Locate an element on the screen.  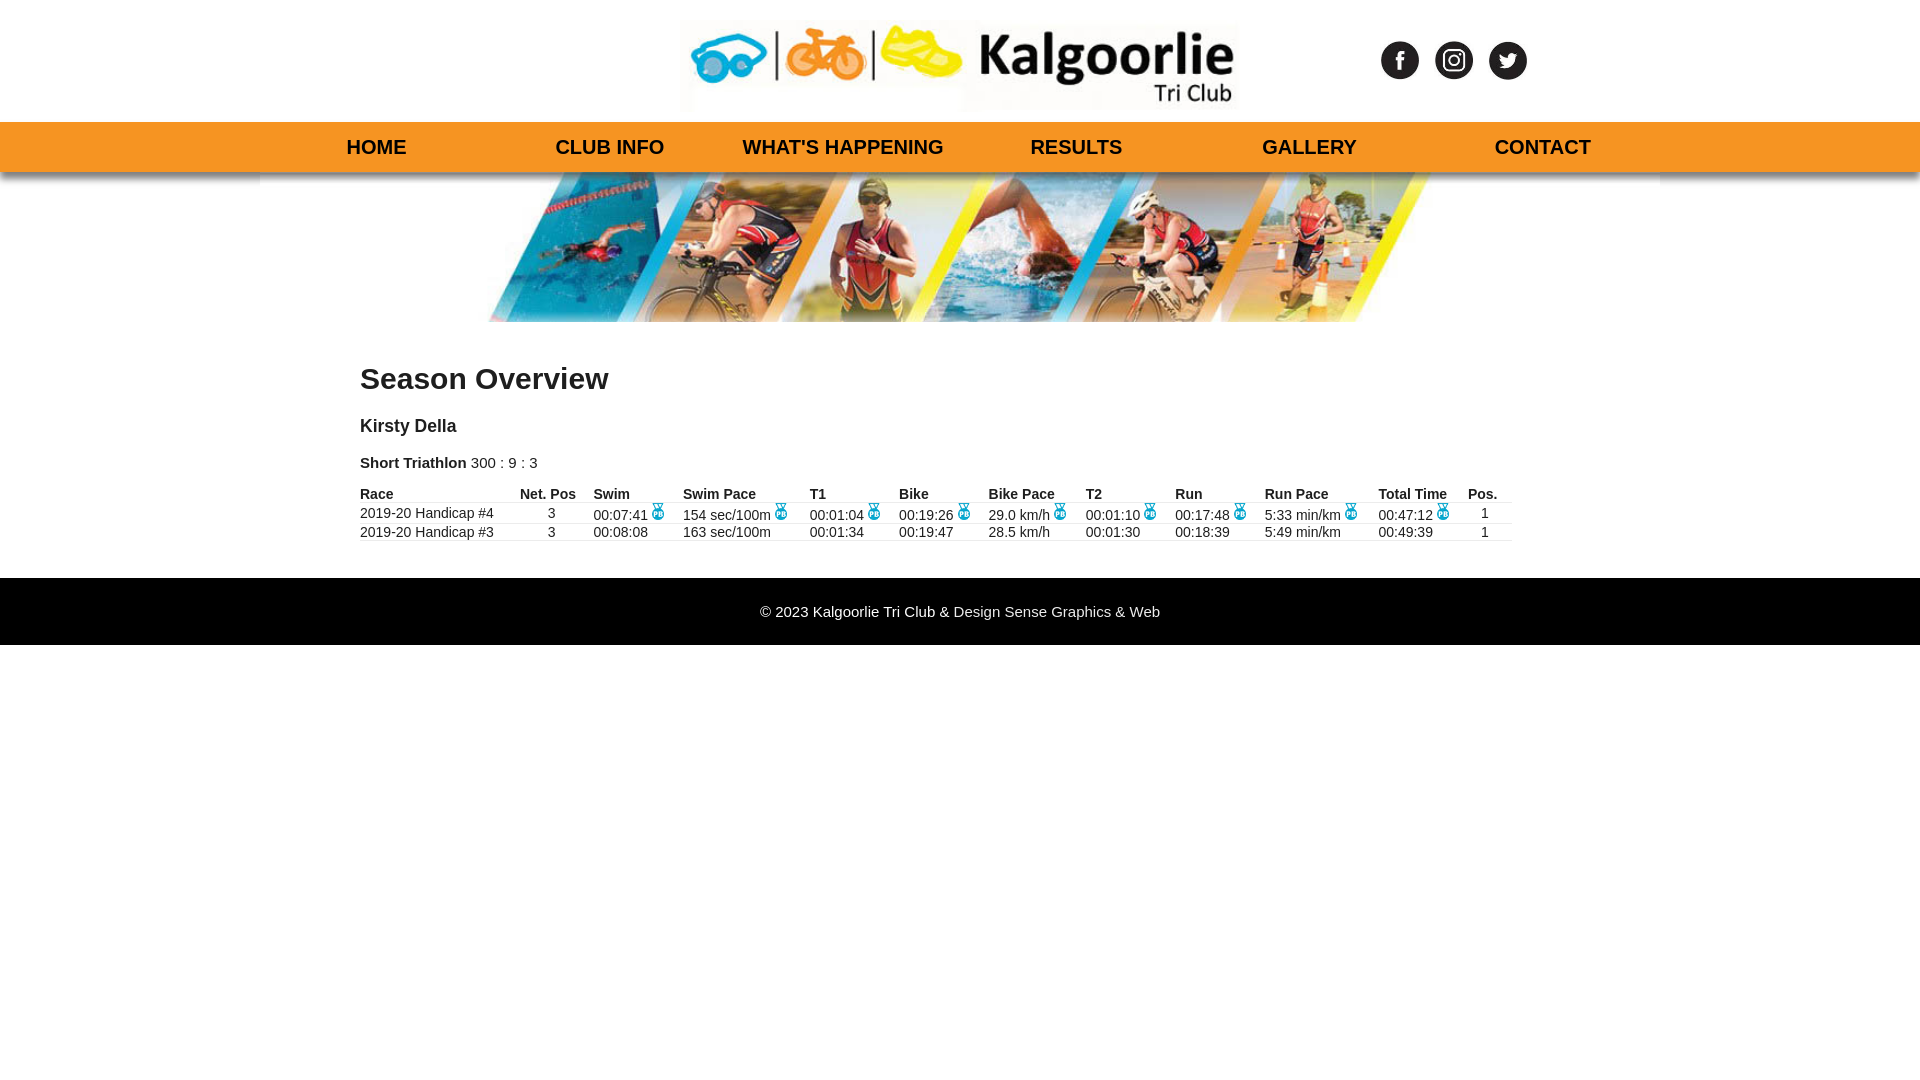
Personal best! is located at coordinates (1443, 515).